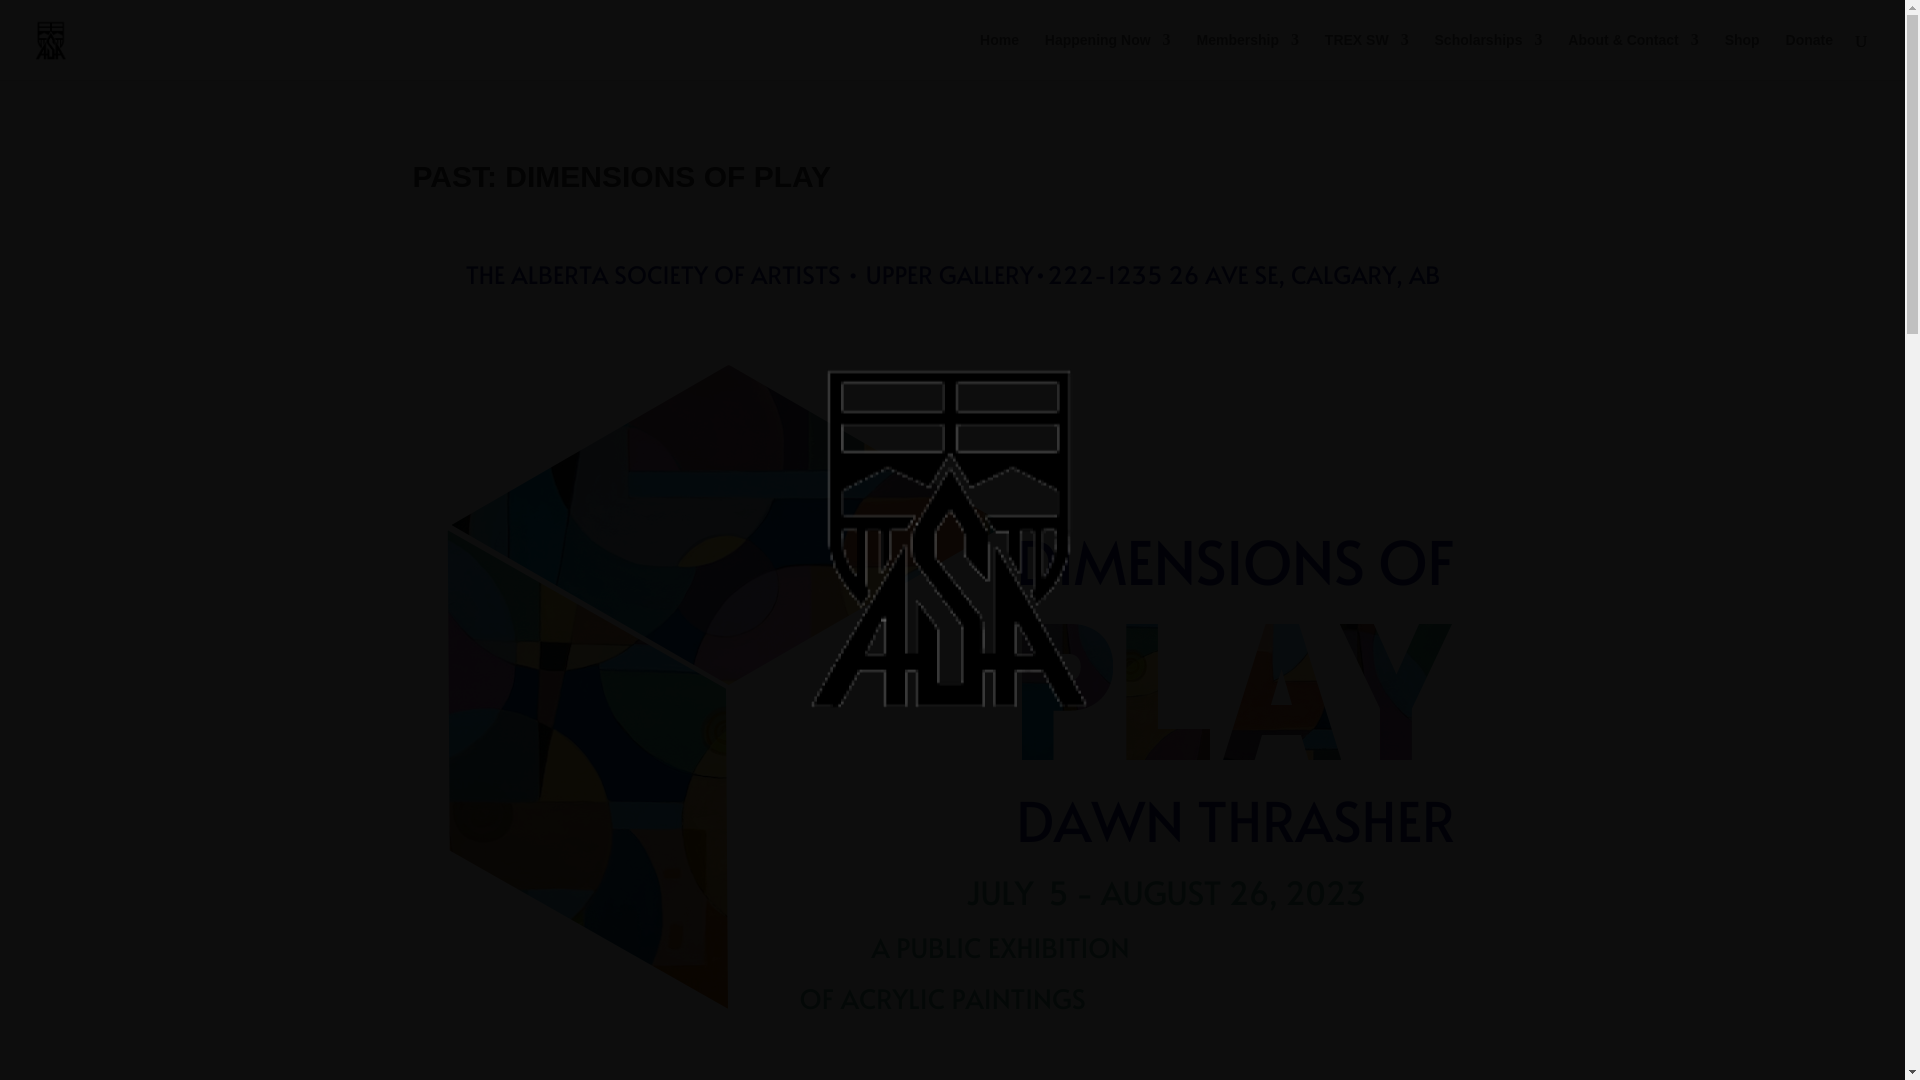  I want to click on TREX SW, so click(1366, 56).